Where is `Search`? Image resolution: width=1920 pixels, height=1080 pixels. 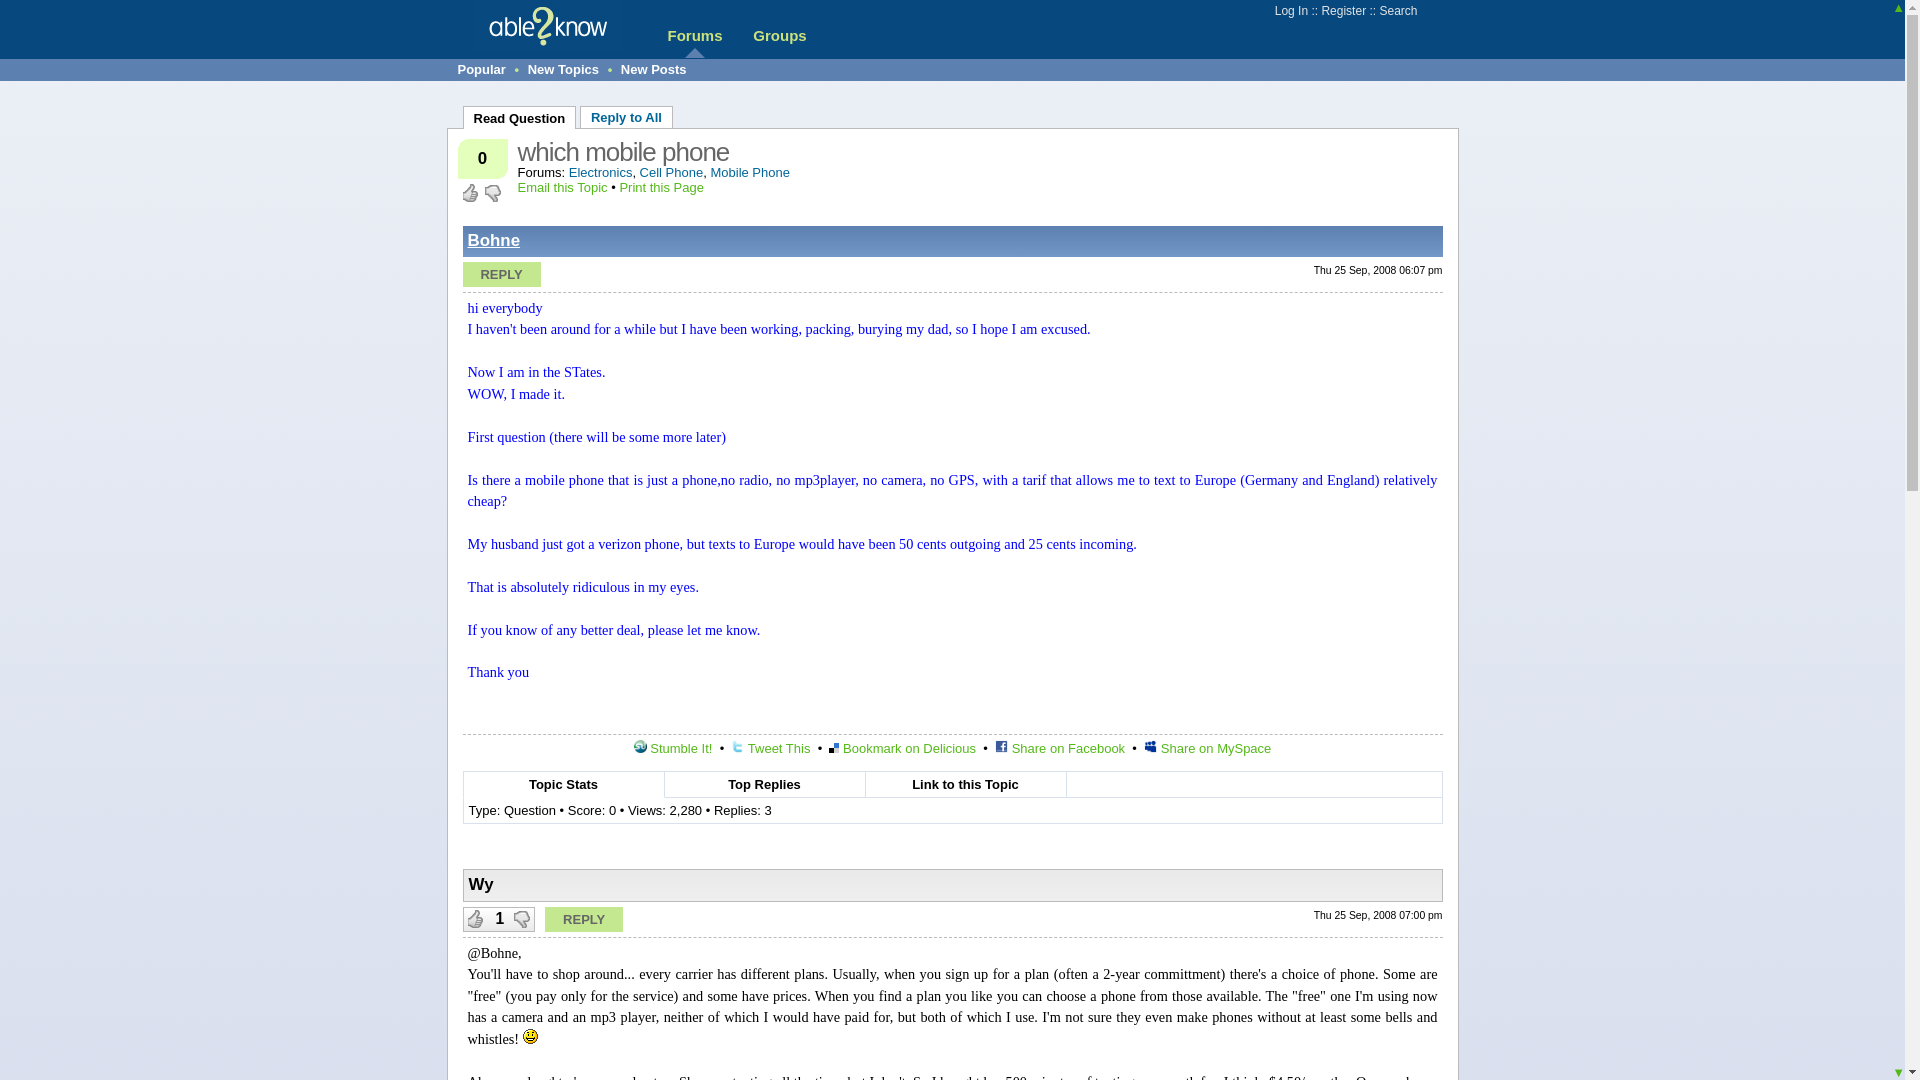
Search is located at coordinates (1397, 11).